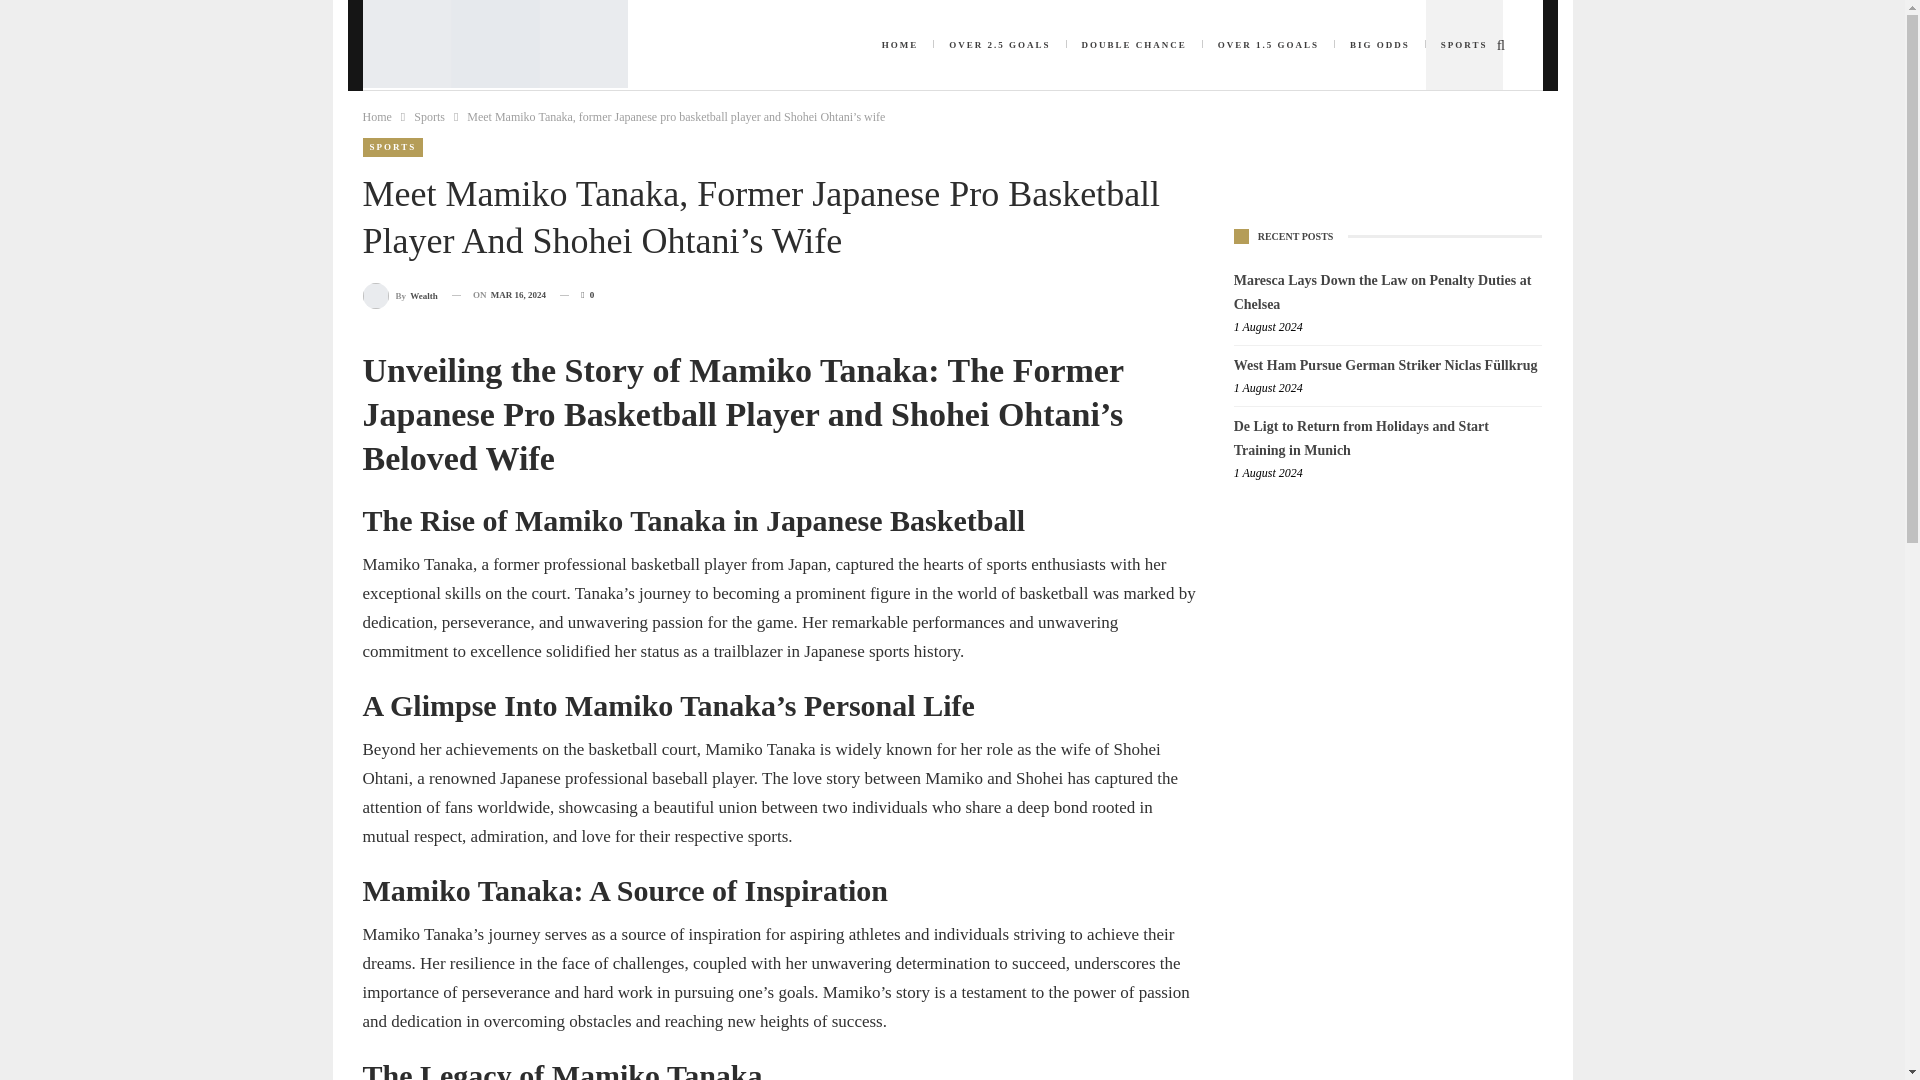  I want to click on Sports, so click(430, 116).